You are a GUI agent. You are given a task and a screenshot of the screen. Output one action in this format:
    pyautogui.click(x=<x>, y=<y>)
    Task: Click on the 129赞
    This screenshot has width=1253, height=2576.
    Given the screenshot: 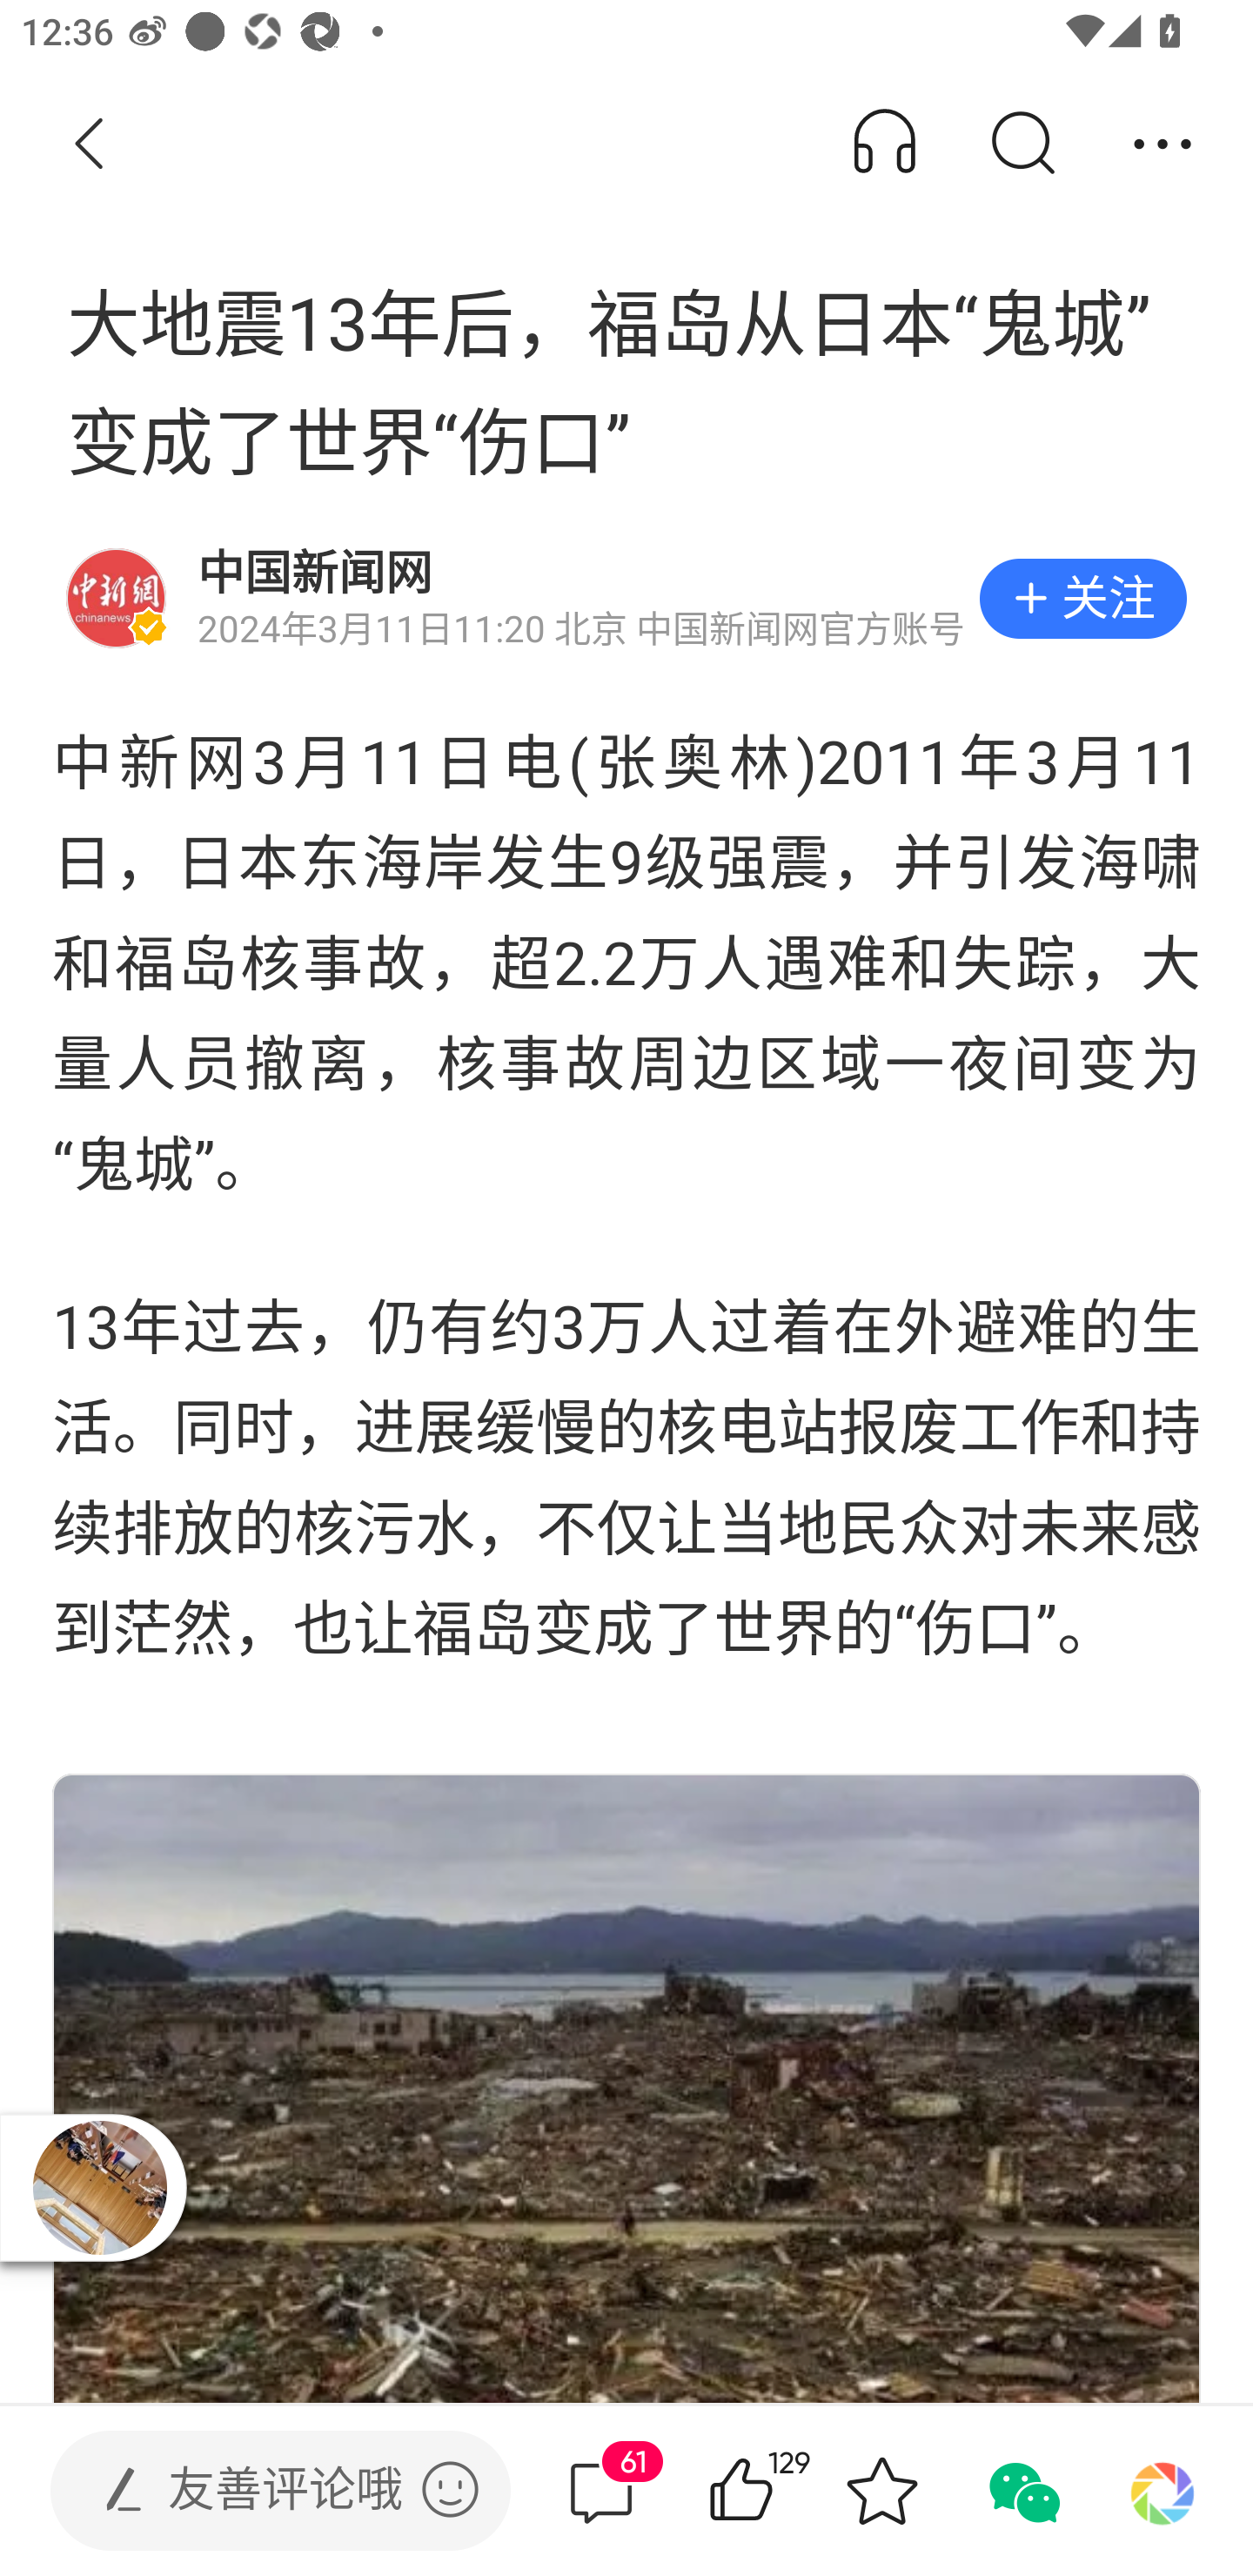 What is the action you would take?
    pyautogui.click(x=783, y=2491)
    